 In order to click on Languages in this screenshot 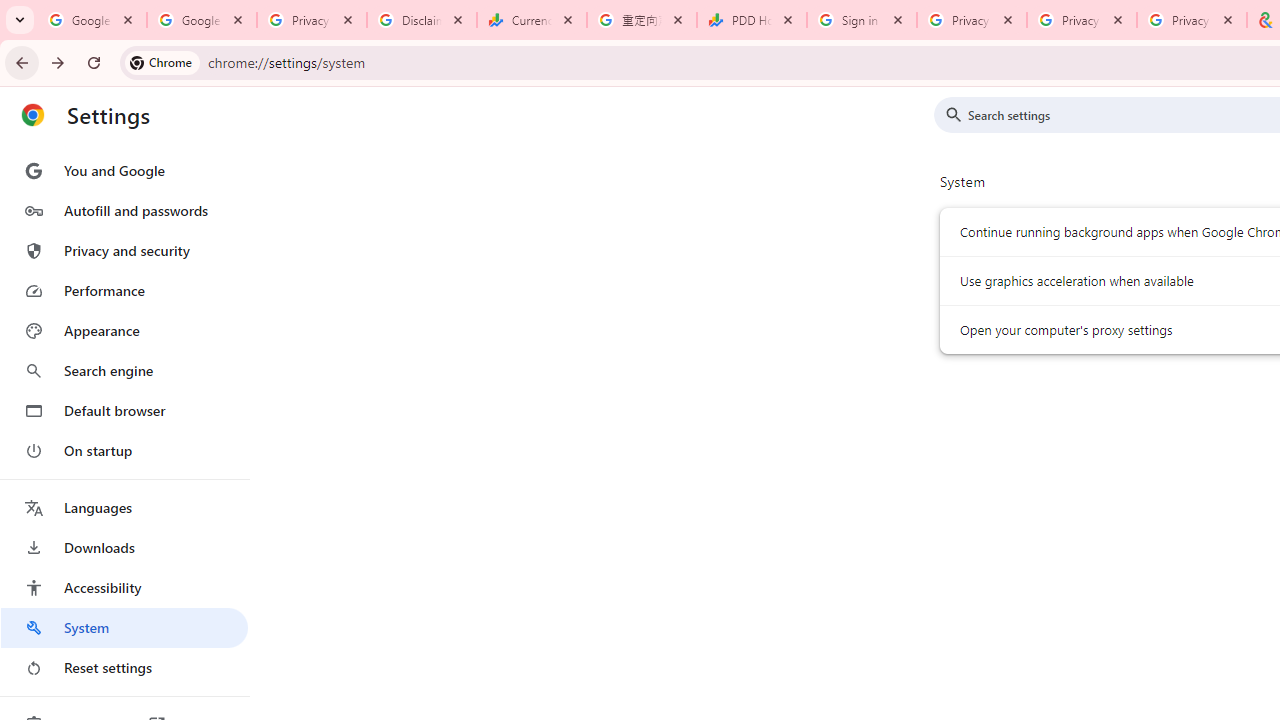, I will do `click(124, 508)`.